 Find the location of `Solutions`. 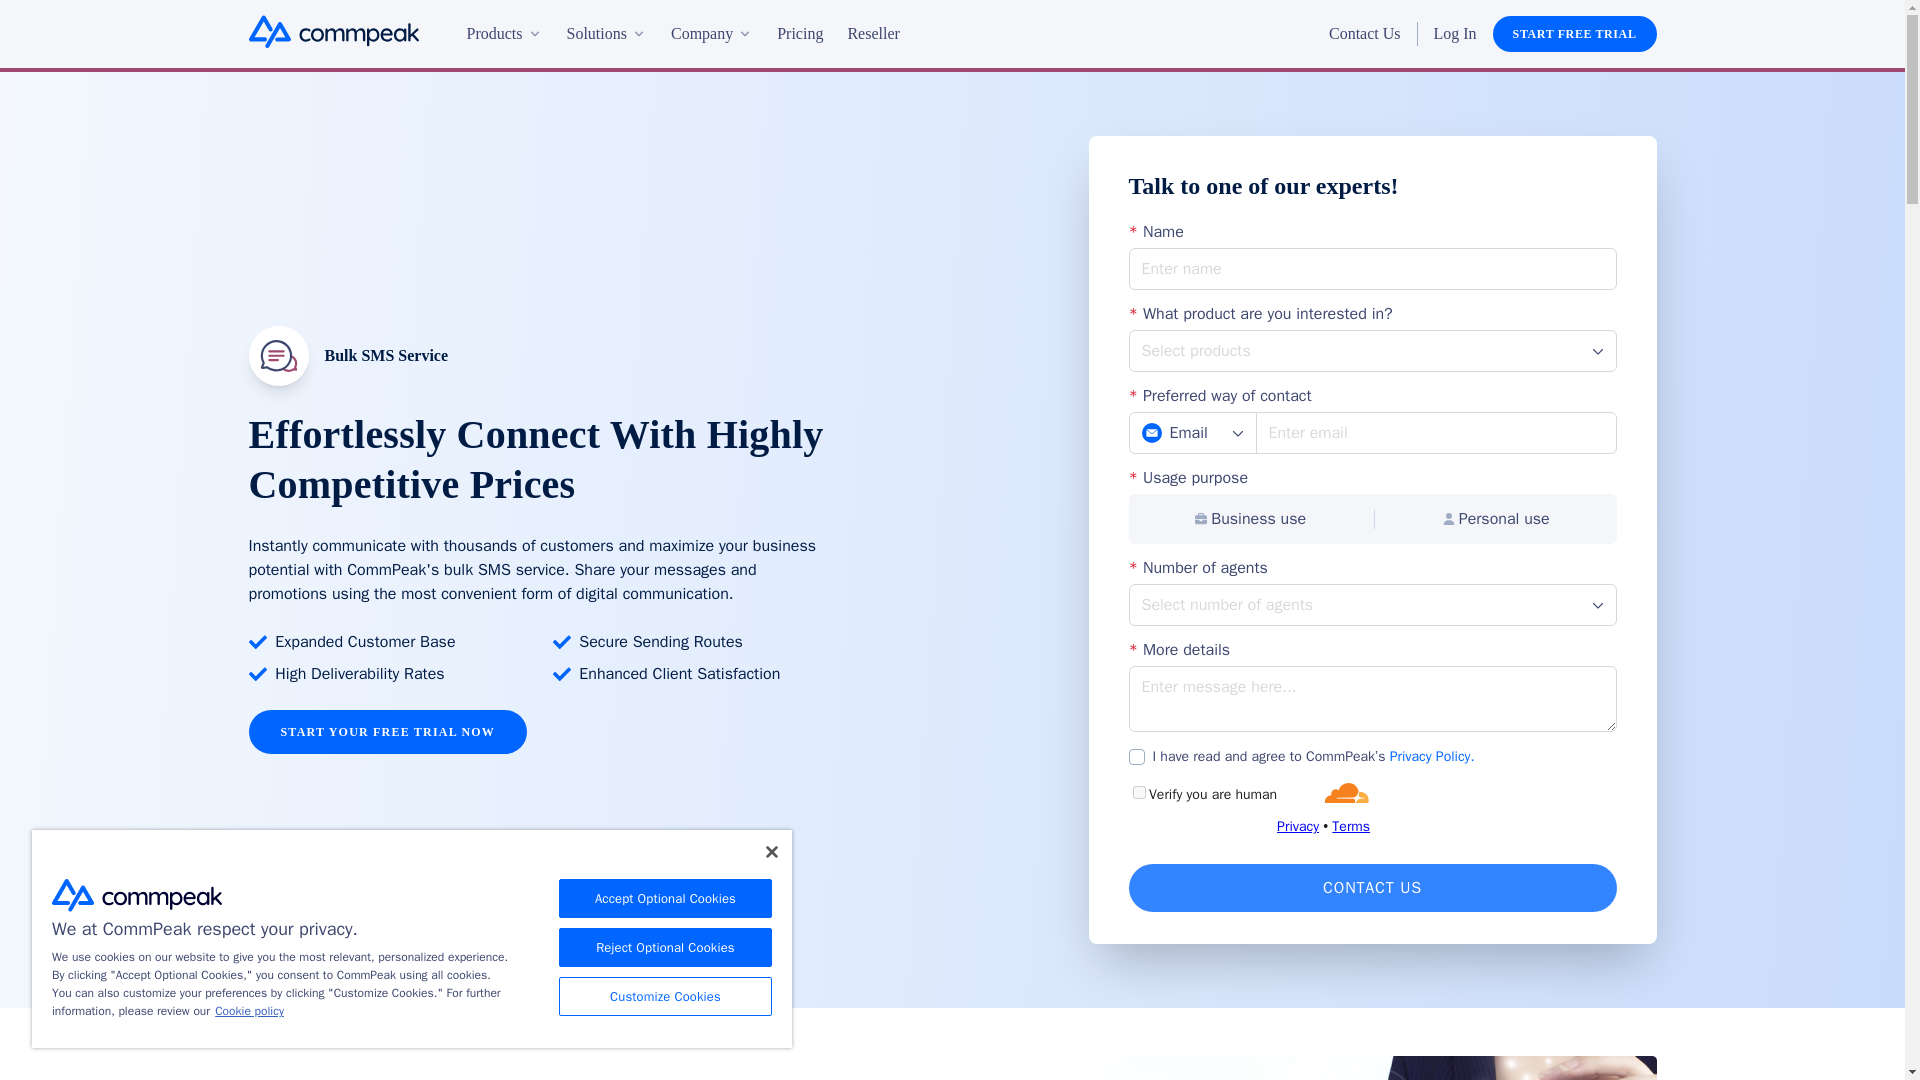

Solutions is located at coordinates (606, 34).